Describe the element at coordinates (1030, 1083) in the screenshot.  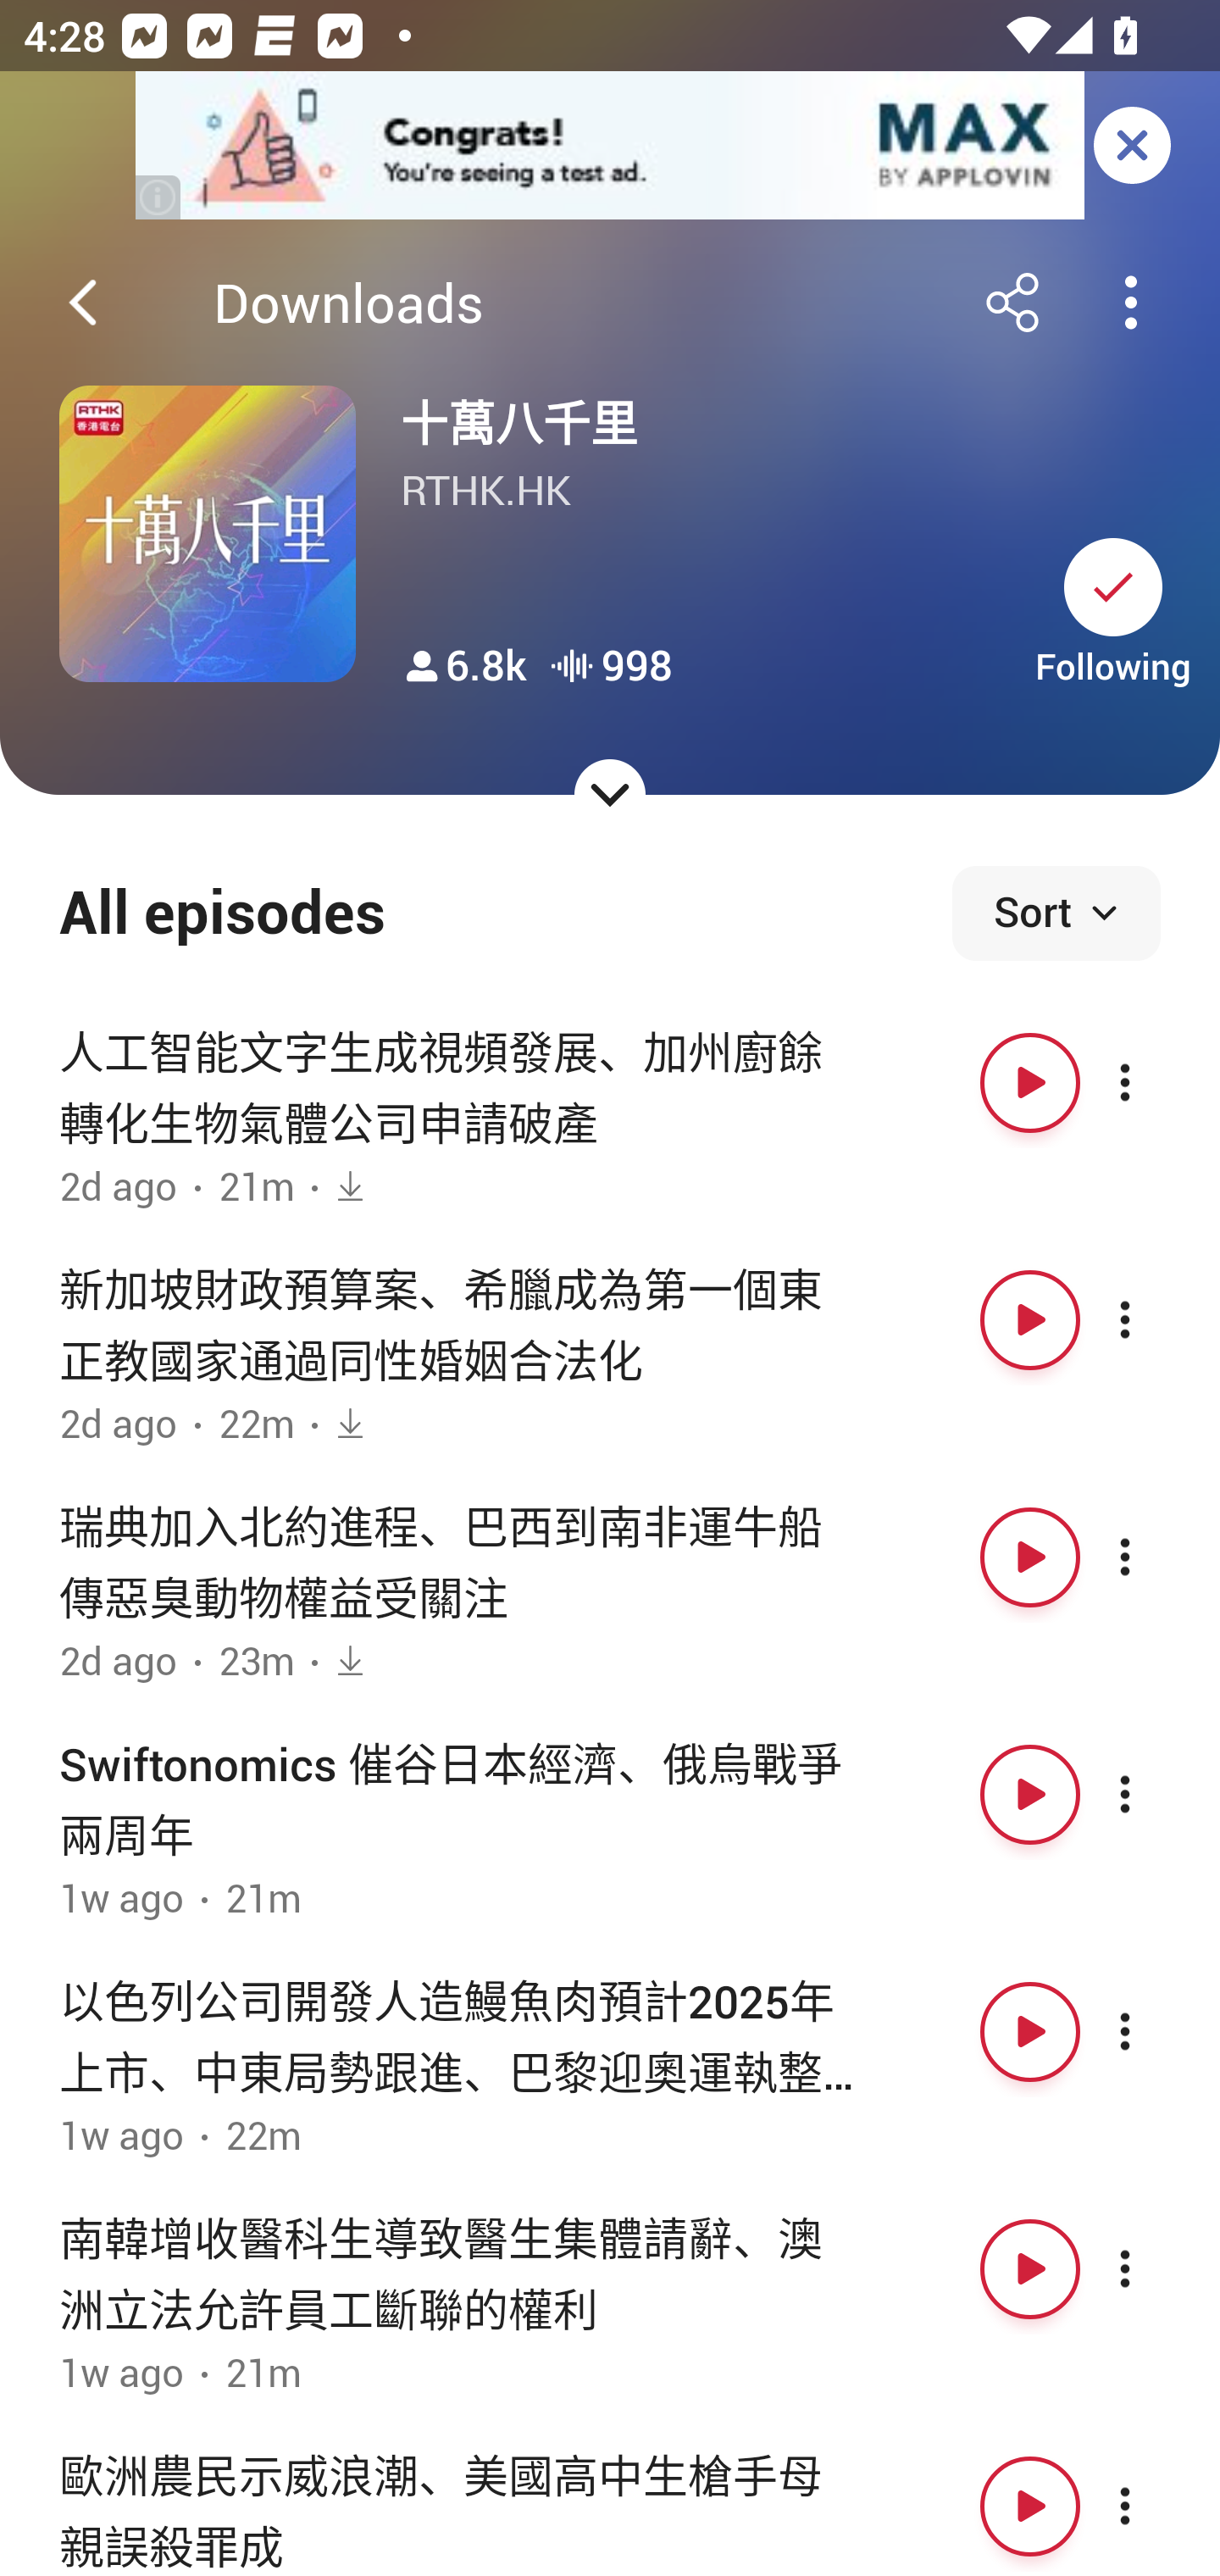
I see `Play button` at that location.